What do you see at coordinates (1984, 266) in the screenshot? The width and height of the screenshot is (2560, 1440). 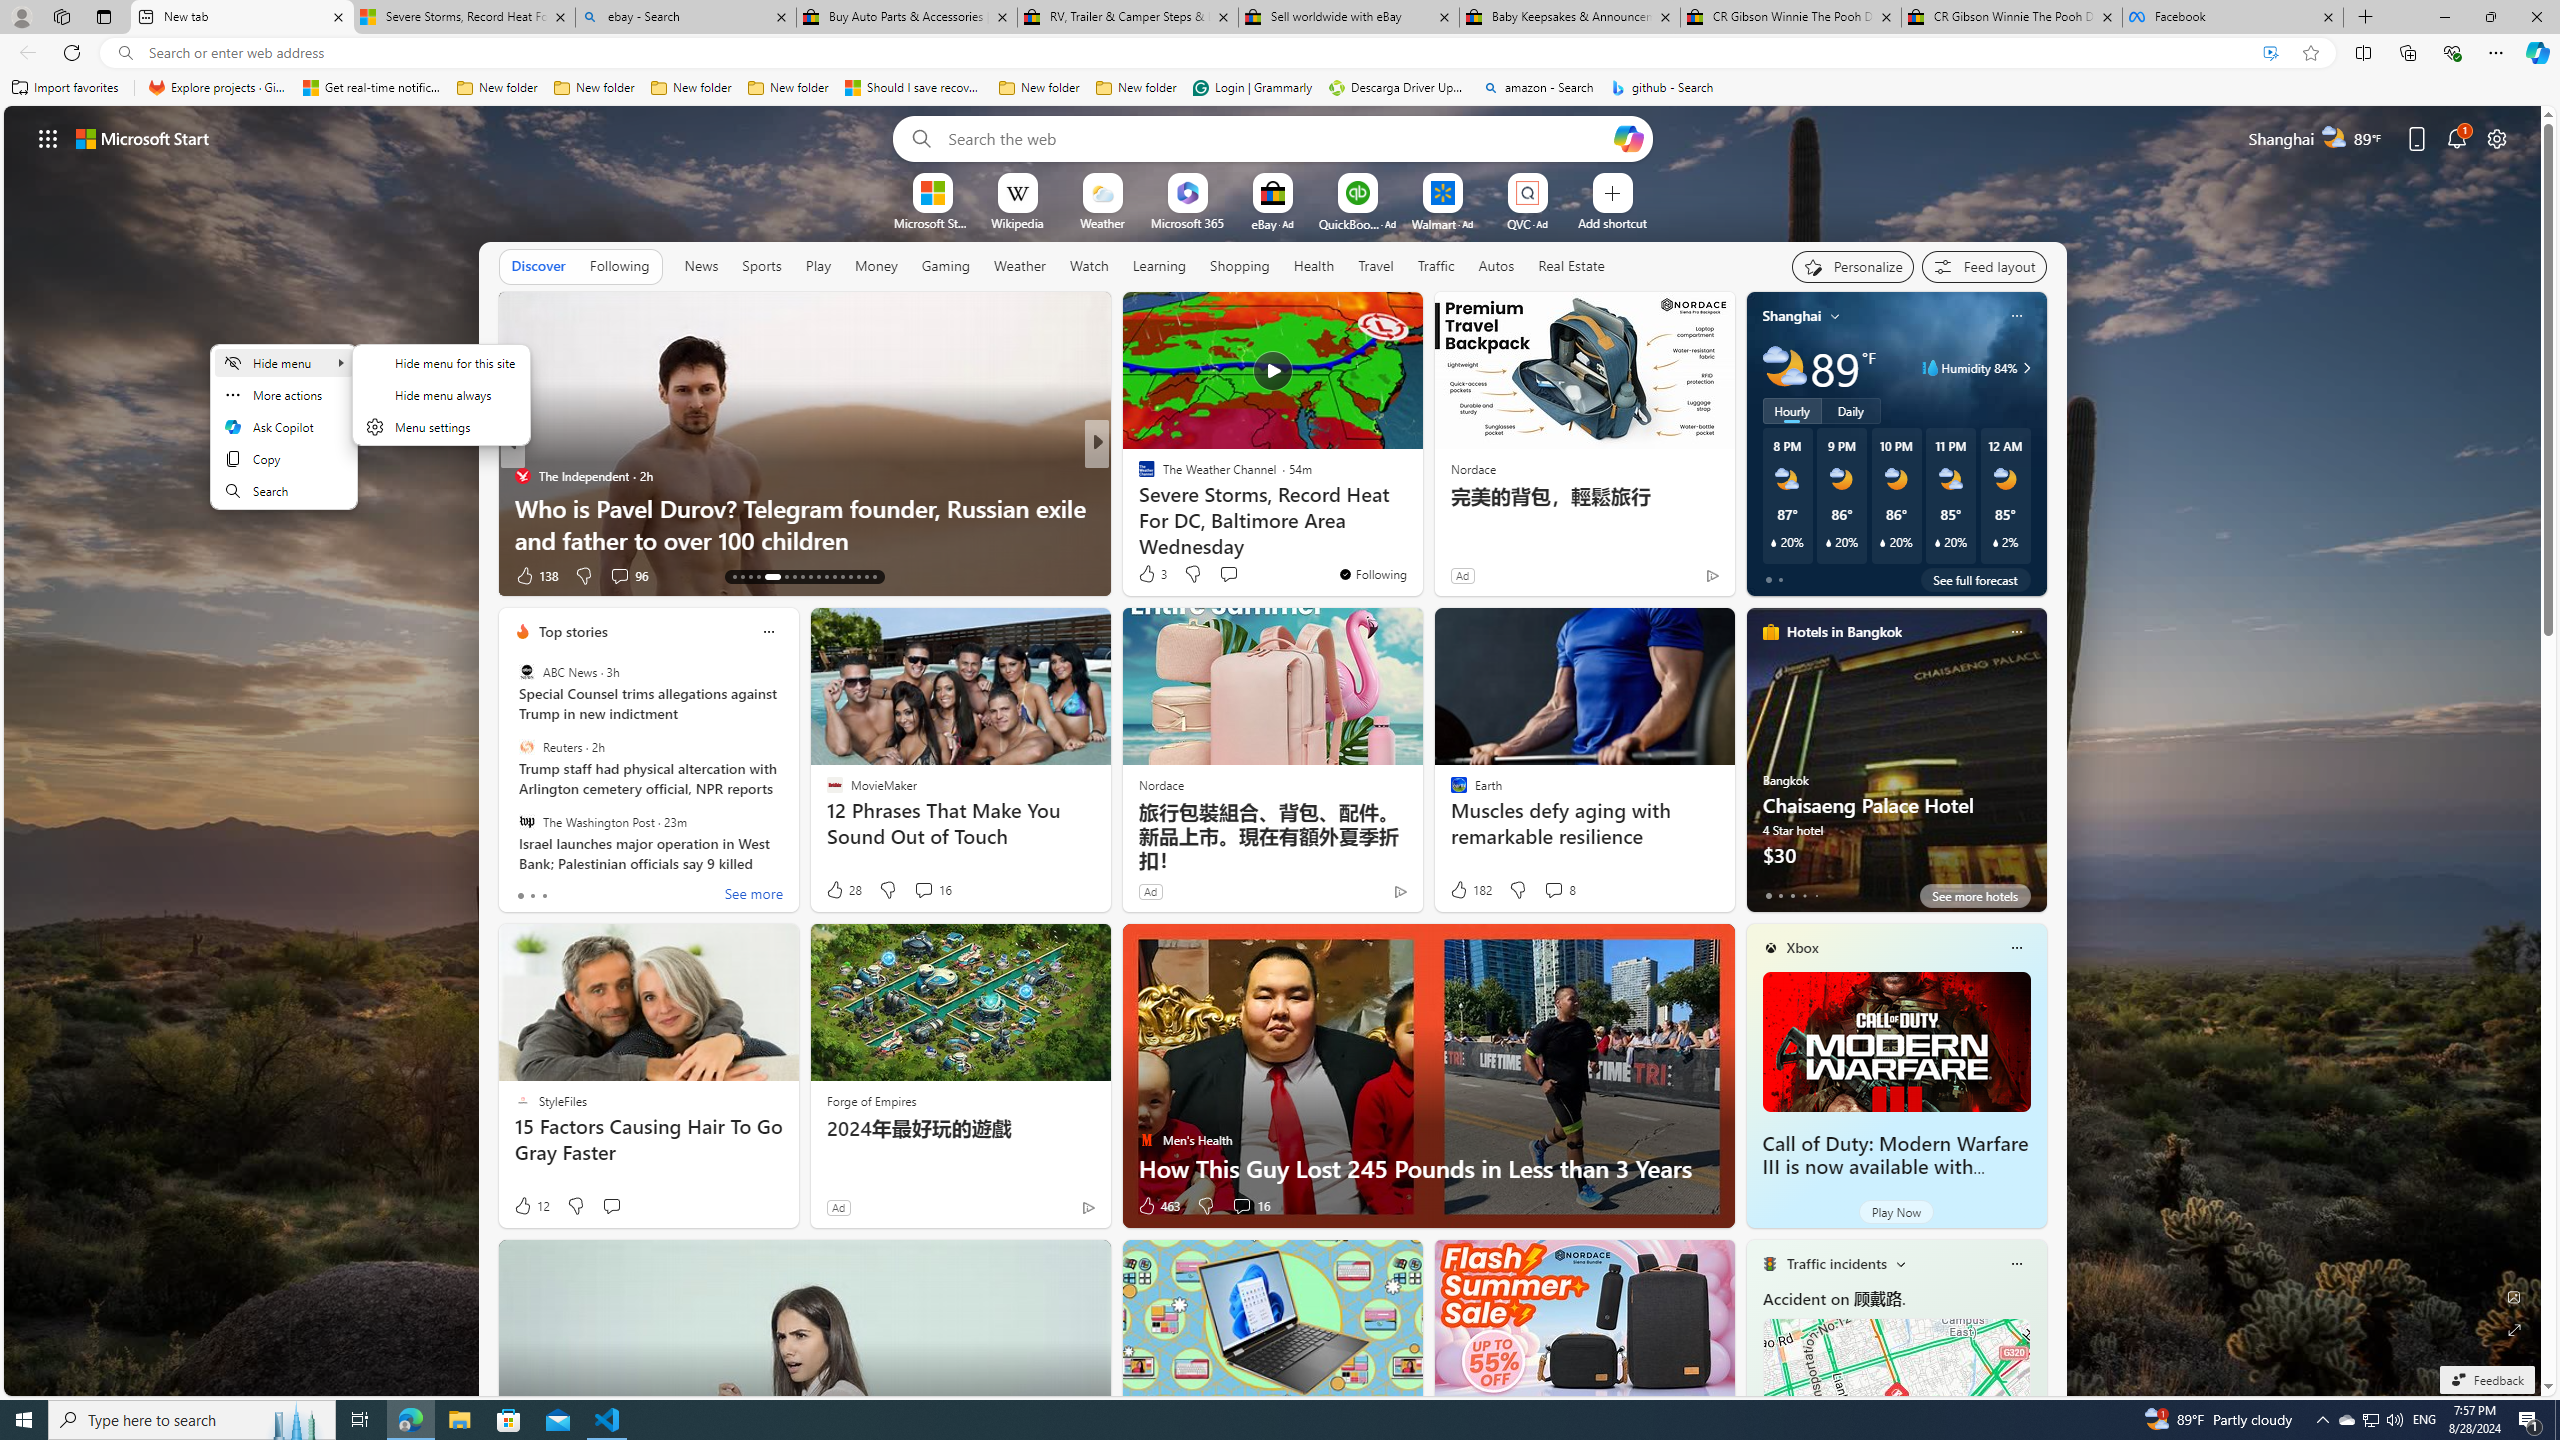 I see `Feed settings` at bounding box center [1984, 266].